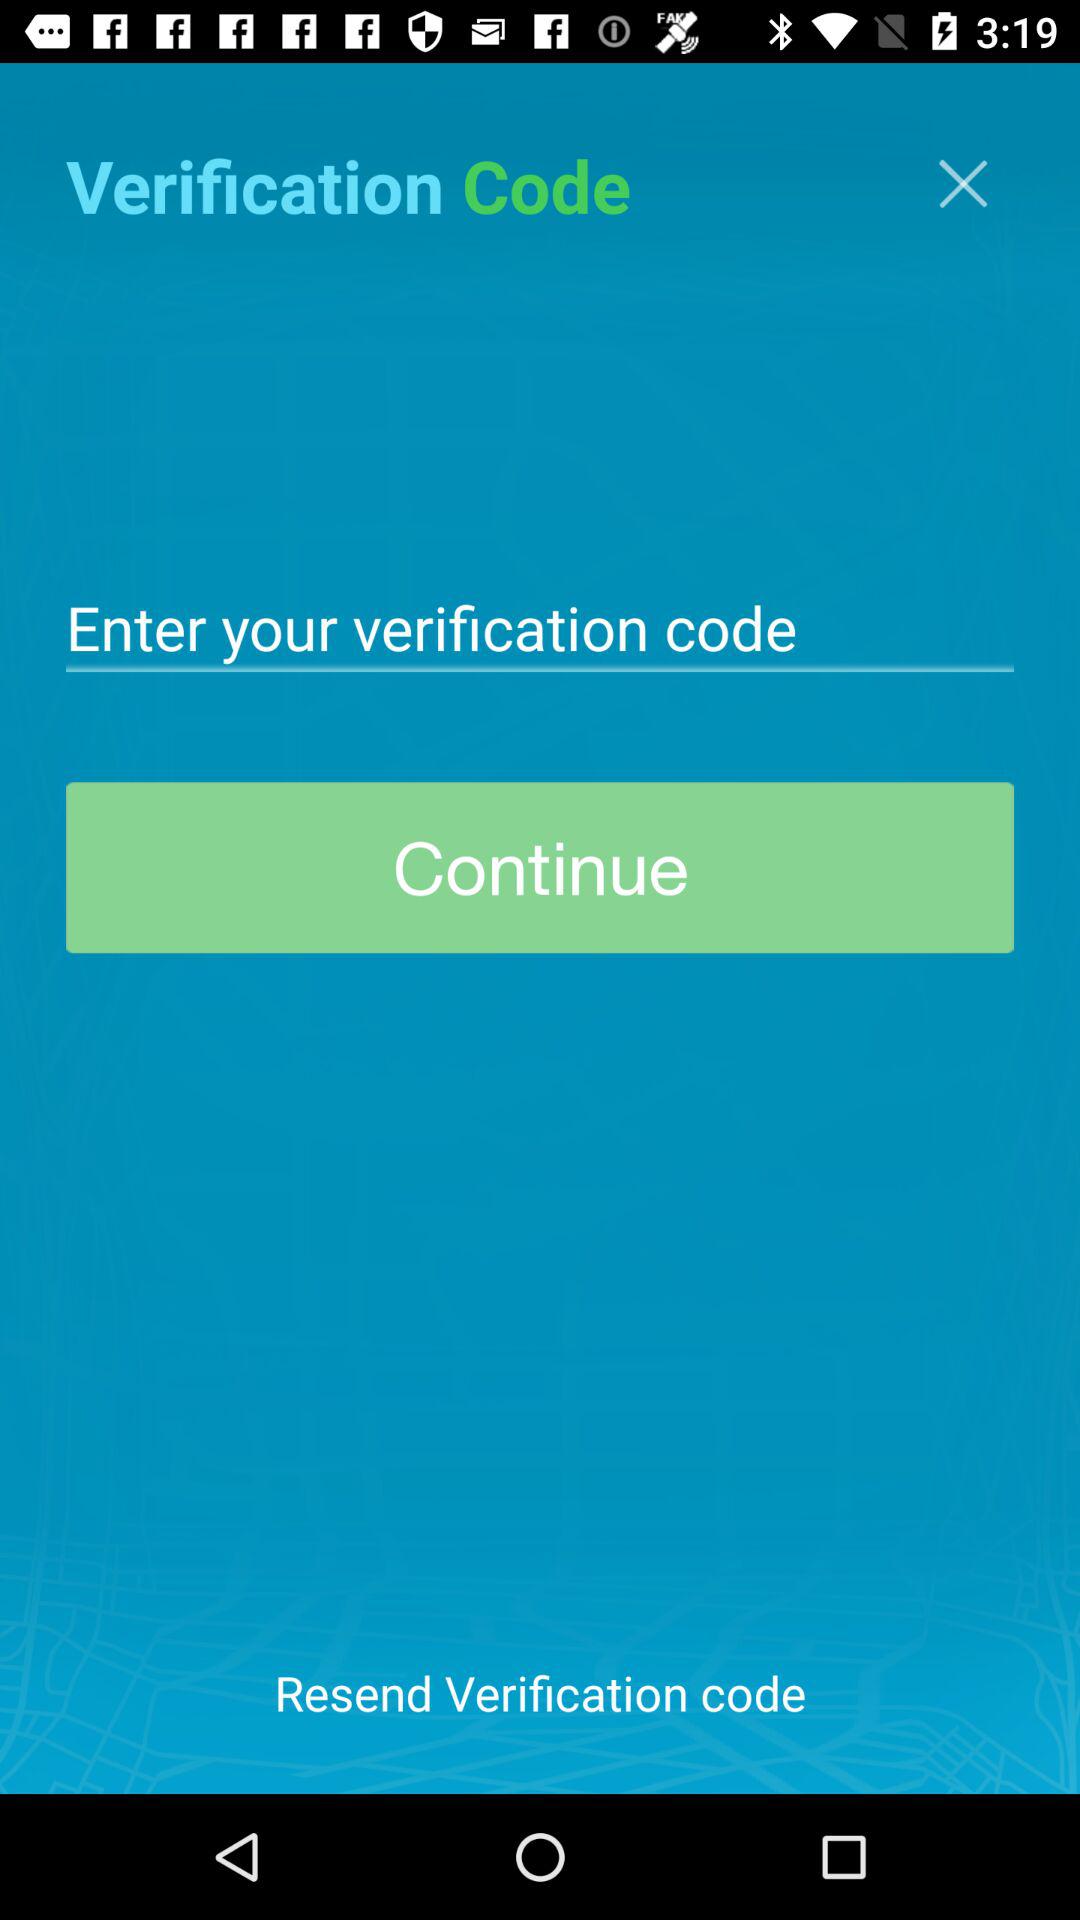 The width and height of the screenshot is (1080, 1920). What do you see at coordinates (540, 868) in the screenshot?
I see `turn off the continue icon` at bounding box center [540, 868].